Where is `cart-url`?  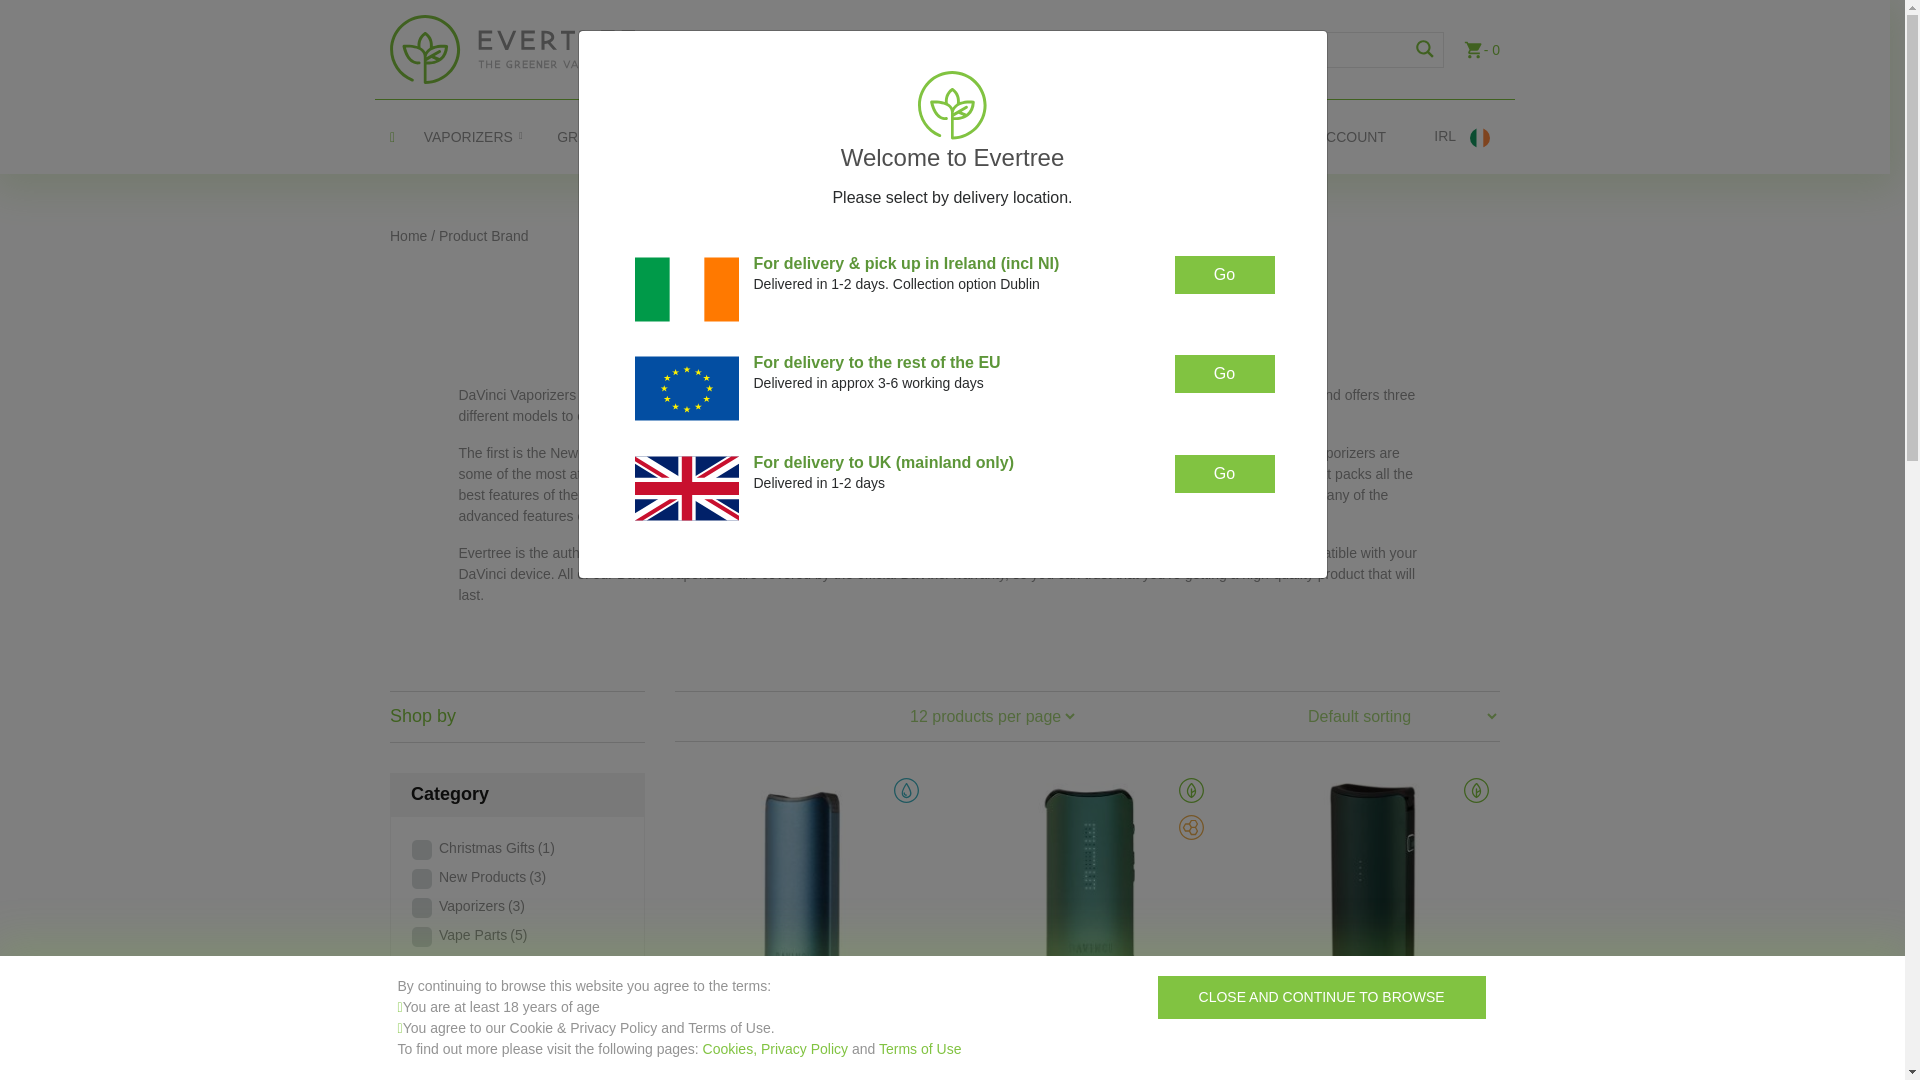
cart-url is located at coordinates (1481, 50).